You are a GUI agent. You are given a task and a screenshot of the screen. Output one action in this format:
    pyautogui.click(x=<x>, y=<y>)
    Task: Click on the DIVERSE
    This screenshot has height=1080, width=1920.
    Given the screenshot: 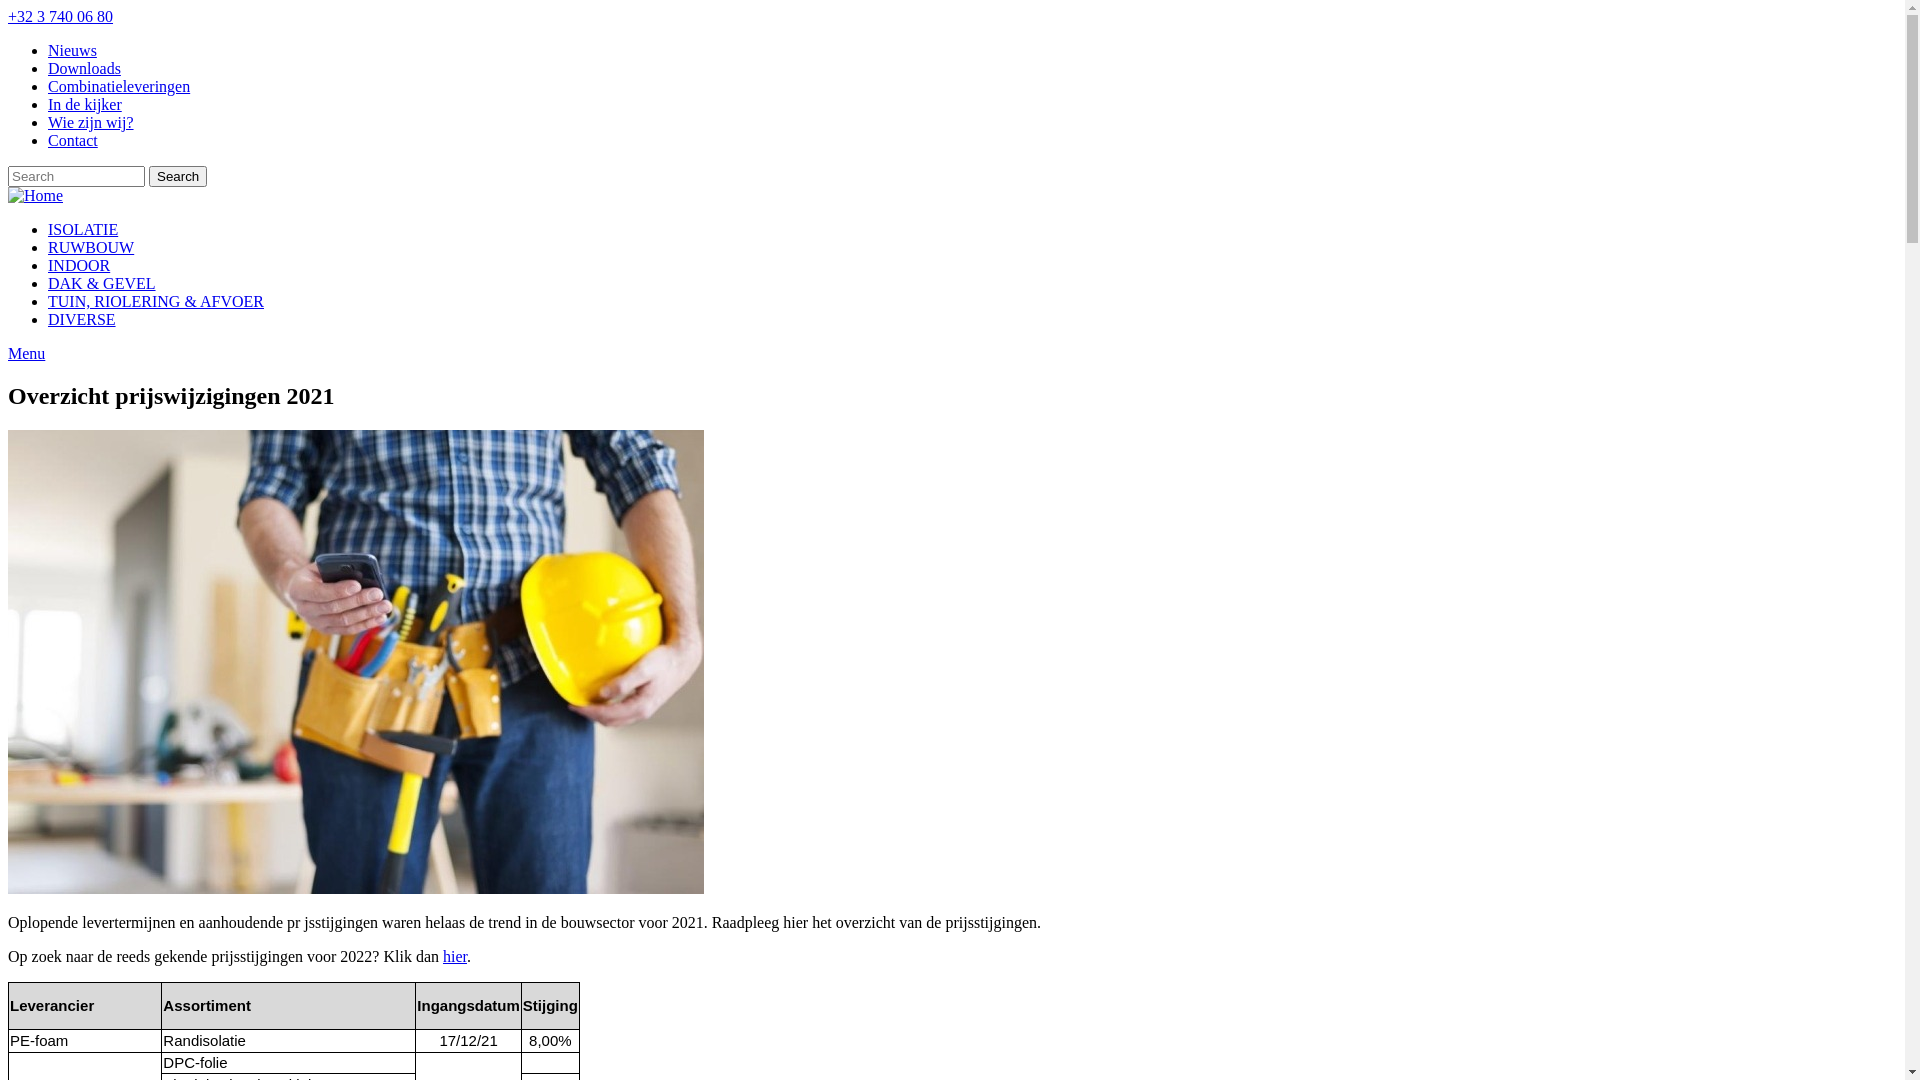 What is the action you would take?
    pyautogui.click(x=82, y=320)
    